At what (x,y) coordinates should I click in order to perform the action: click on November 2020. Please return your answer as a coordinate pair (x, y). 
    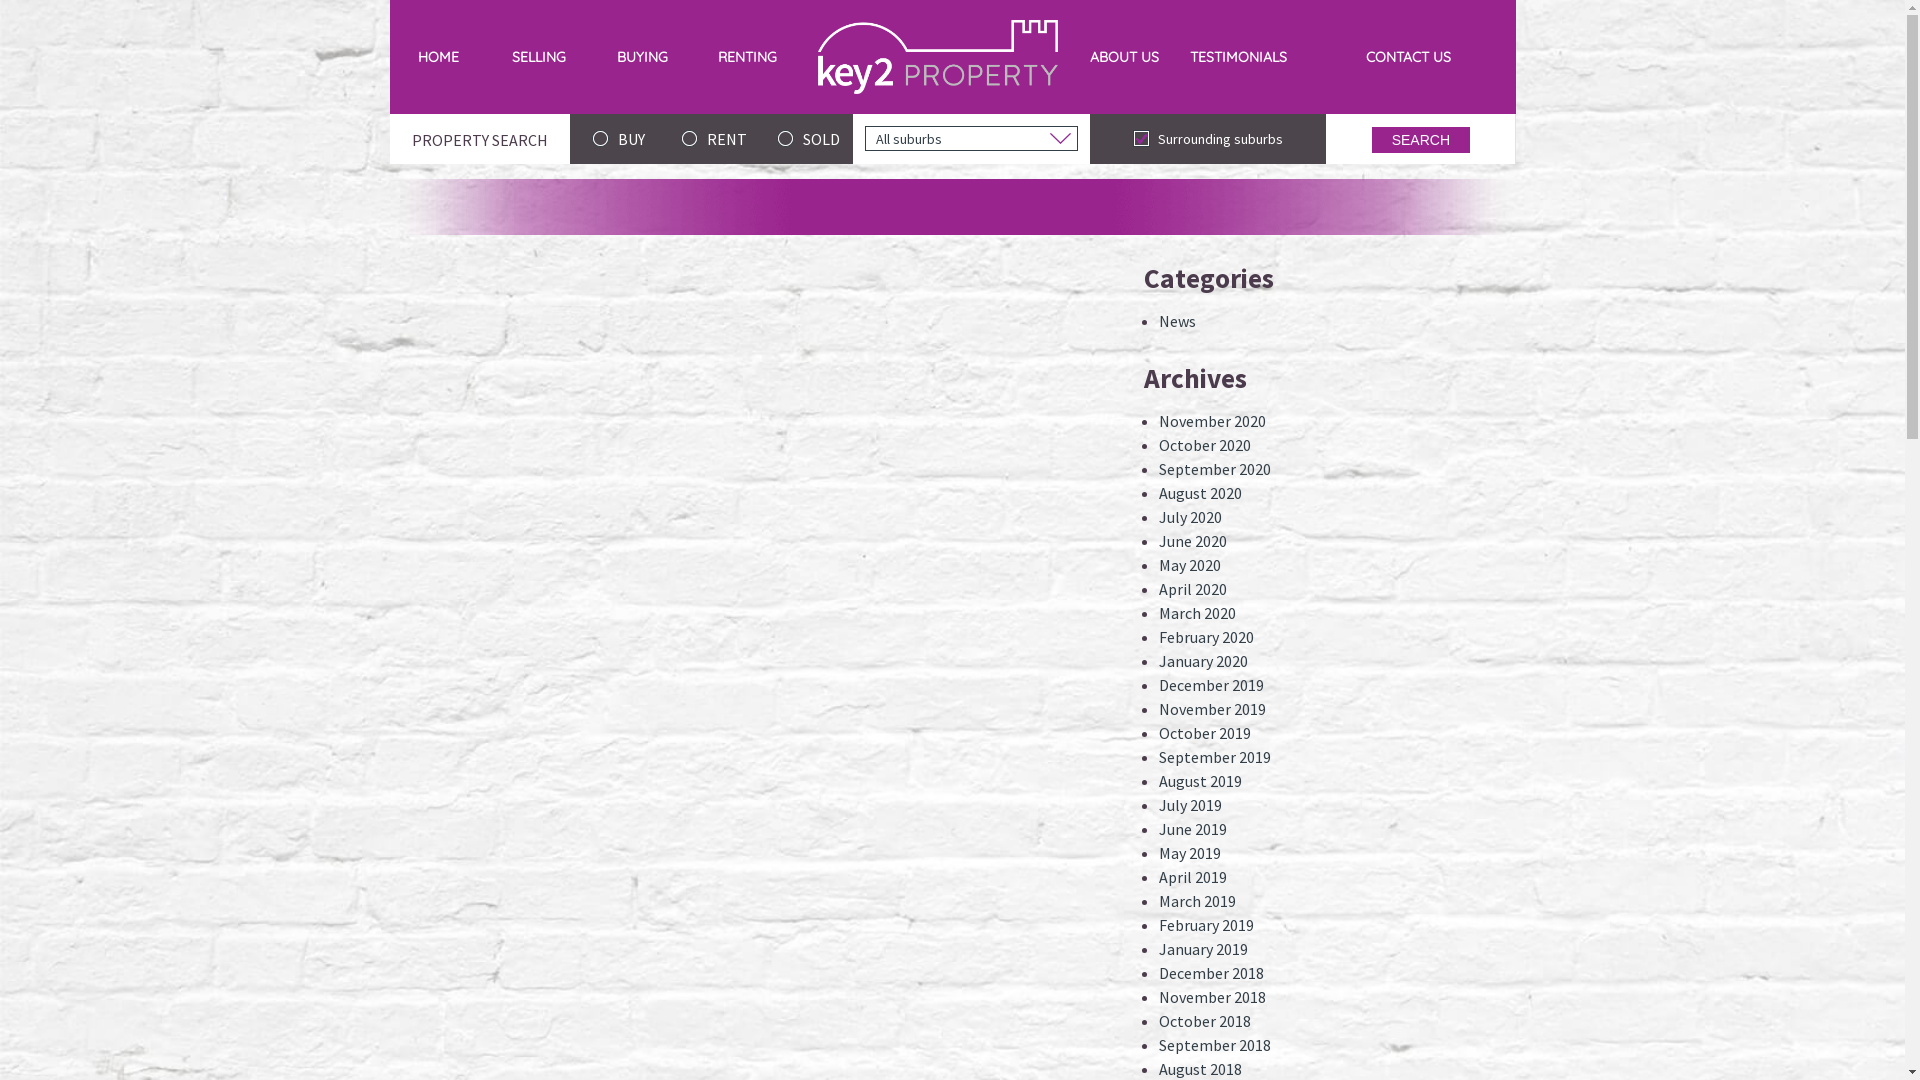
    Looking at the image, I should click on (1212, 421).